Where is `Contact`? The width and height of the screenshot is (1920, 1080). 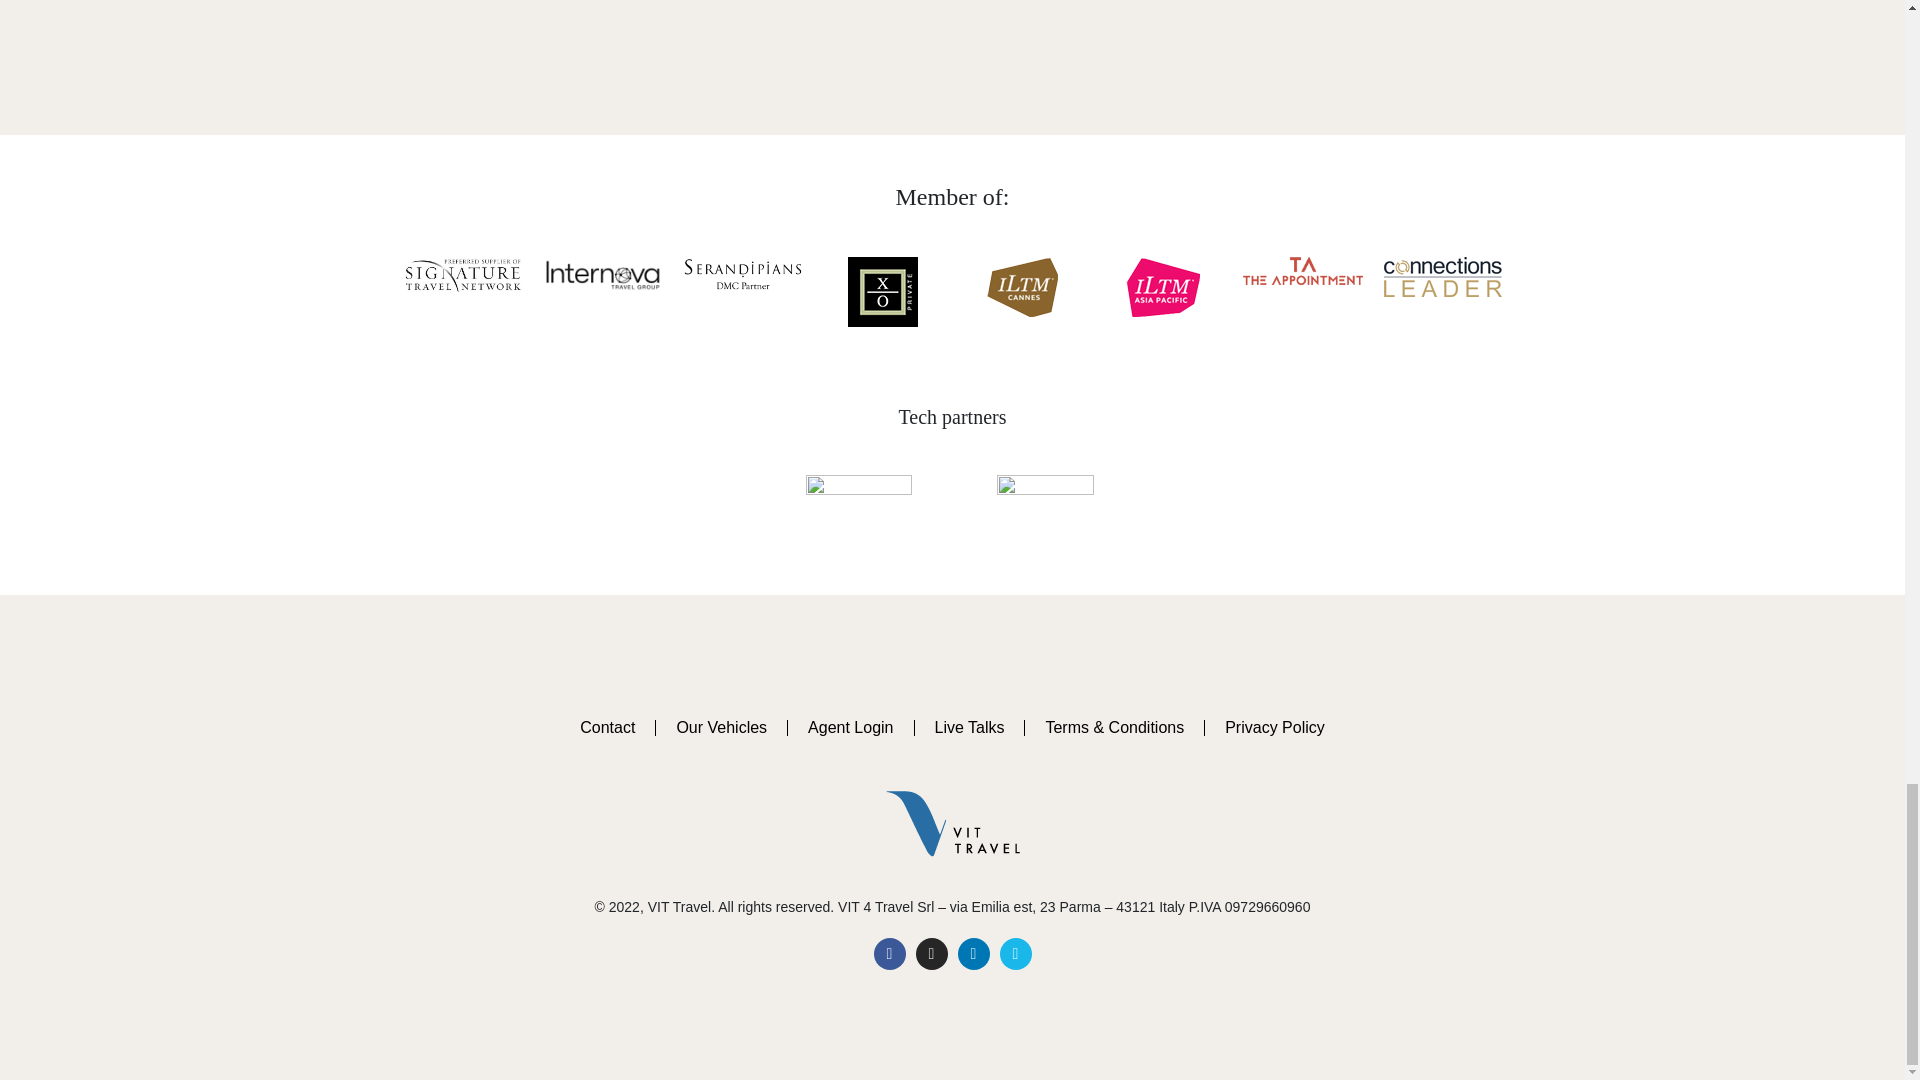
Contact is located at coordinates (607, 728).